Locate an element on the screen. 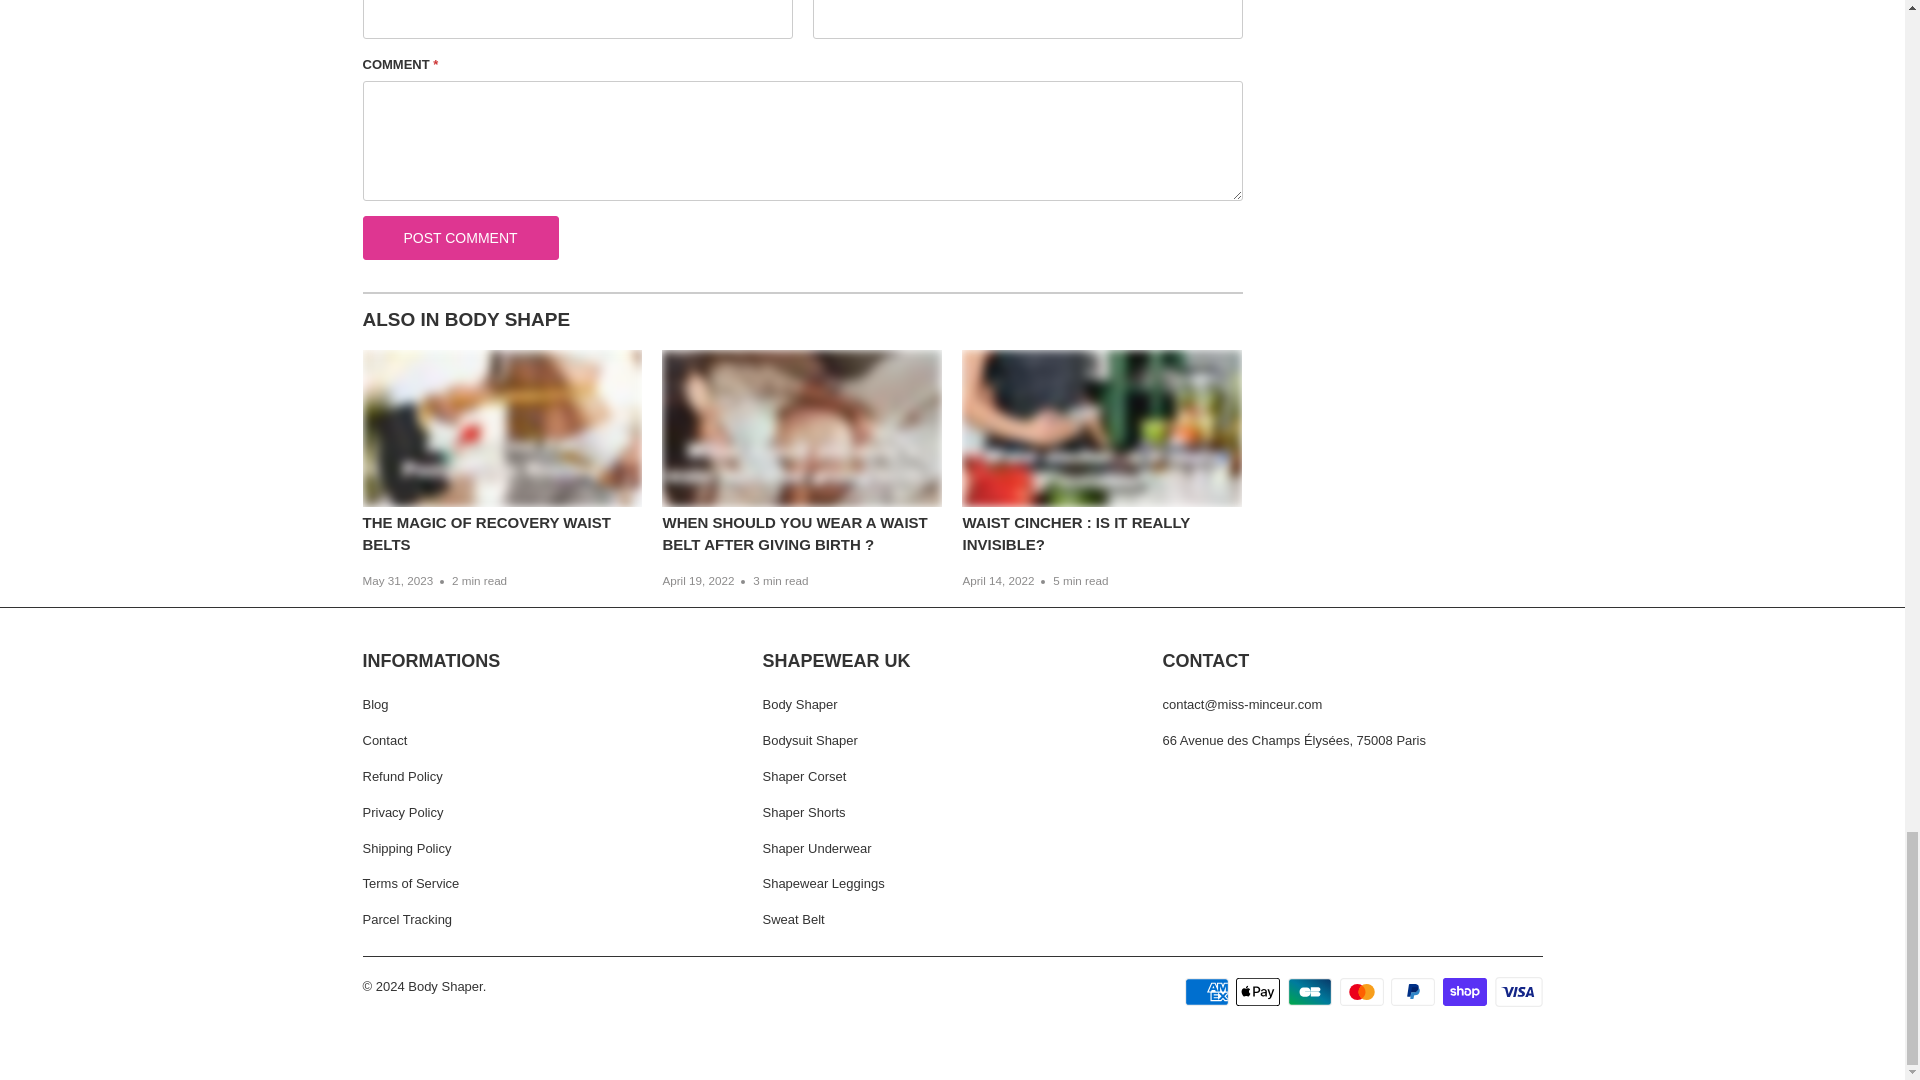 Image resolution: width=1920 pixels, height=1080 pixels. Shop Pay is located at coordinates (1467, 992).